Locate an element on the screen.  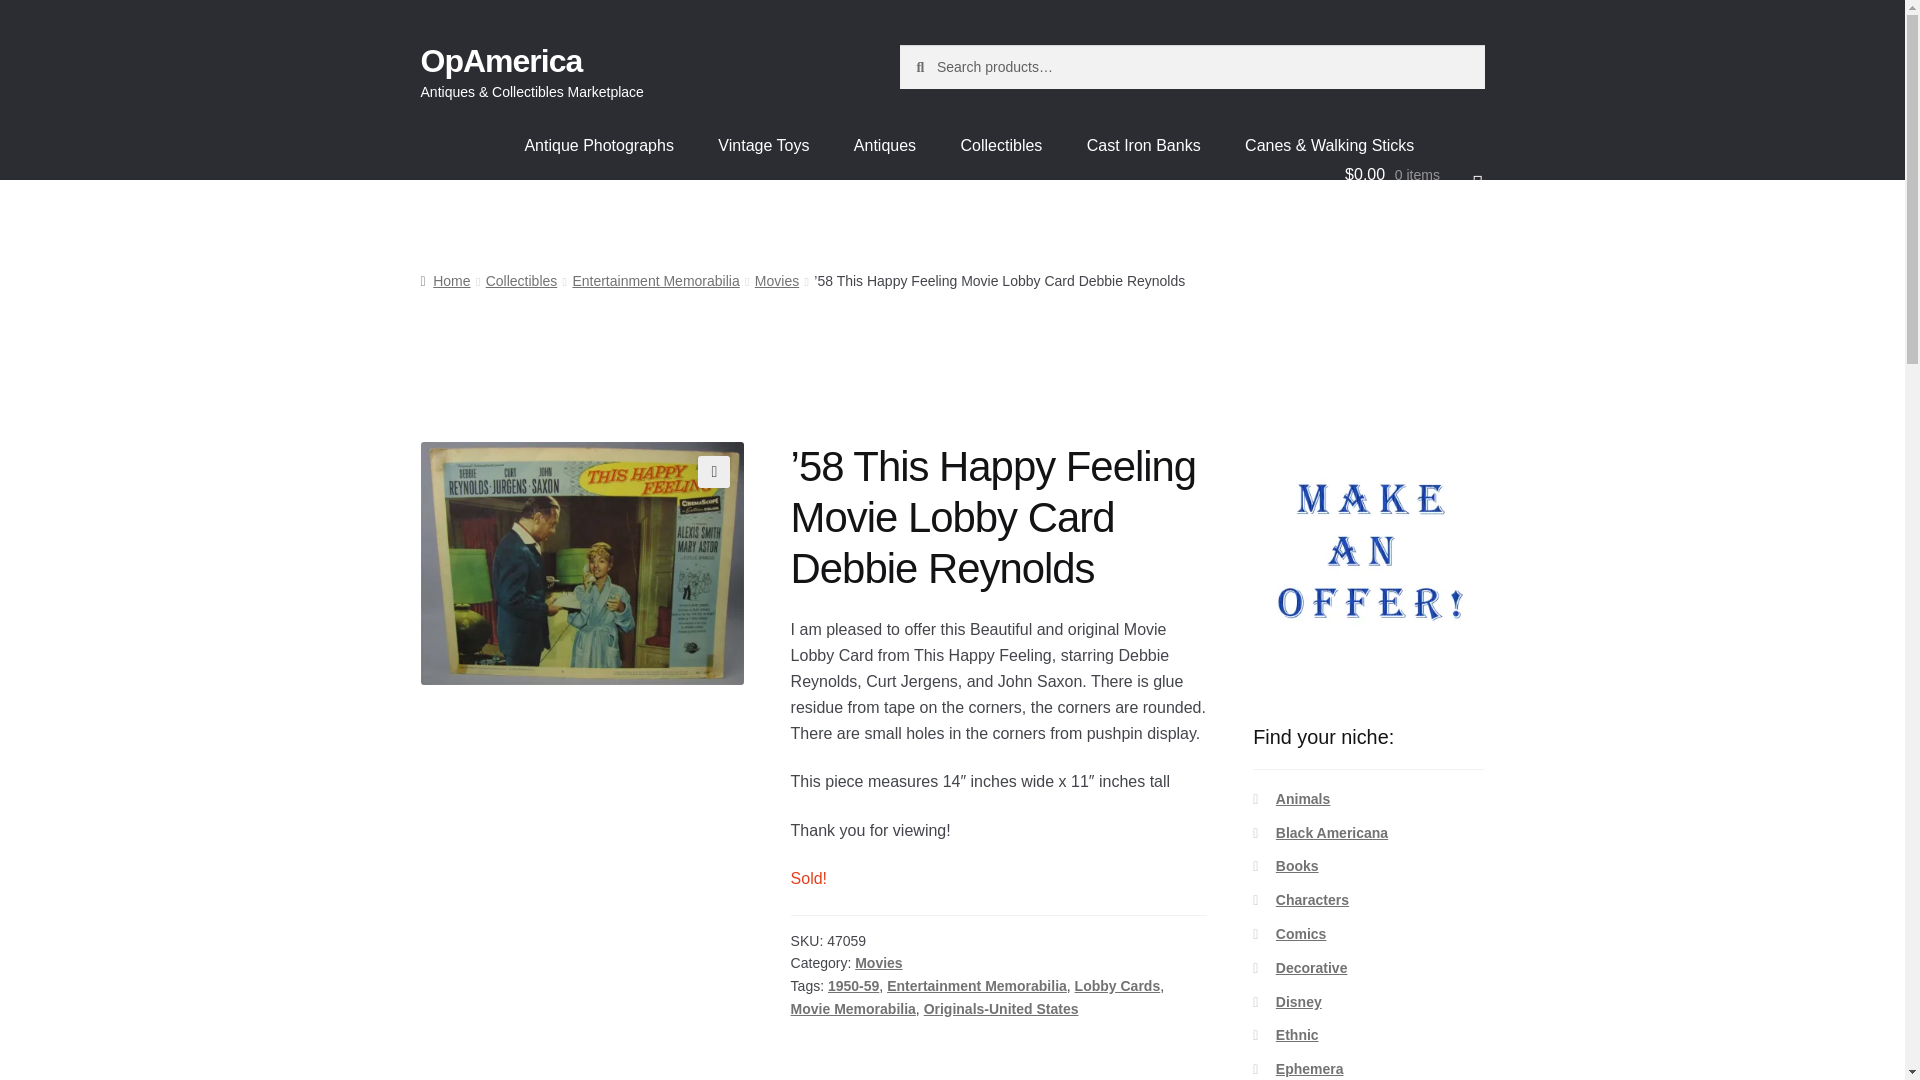
Movie Memorabilia is located at coordinates (853, 1009).